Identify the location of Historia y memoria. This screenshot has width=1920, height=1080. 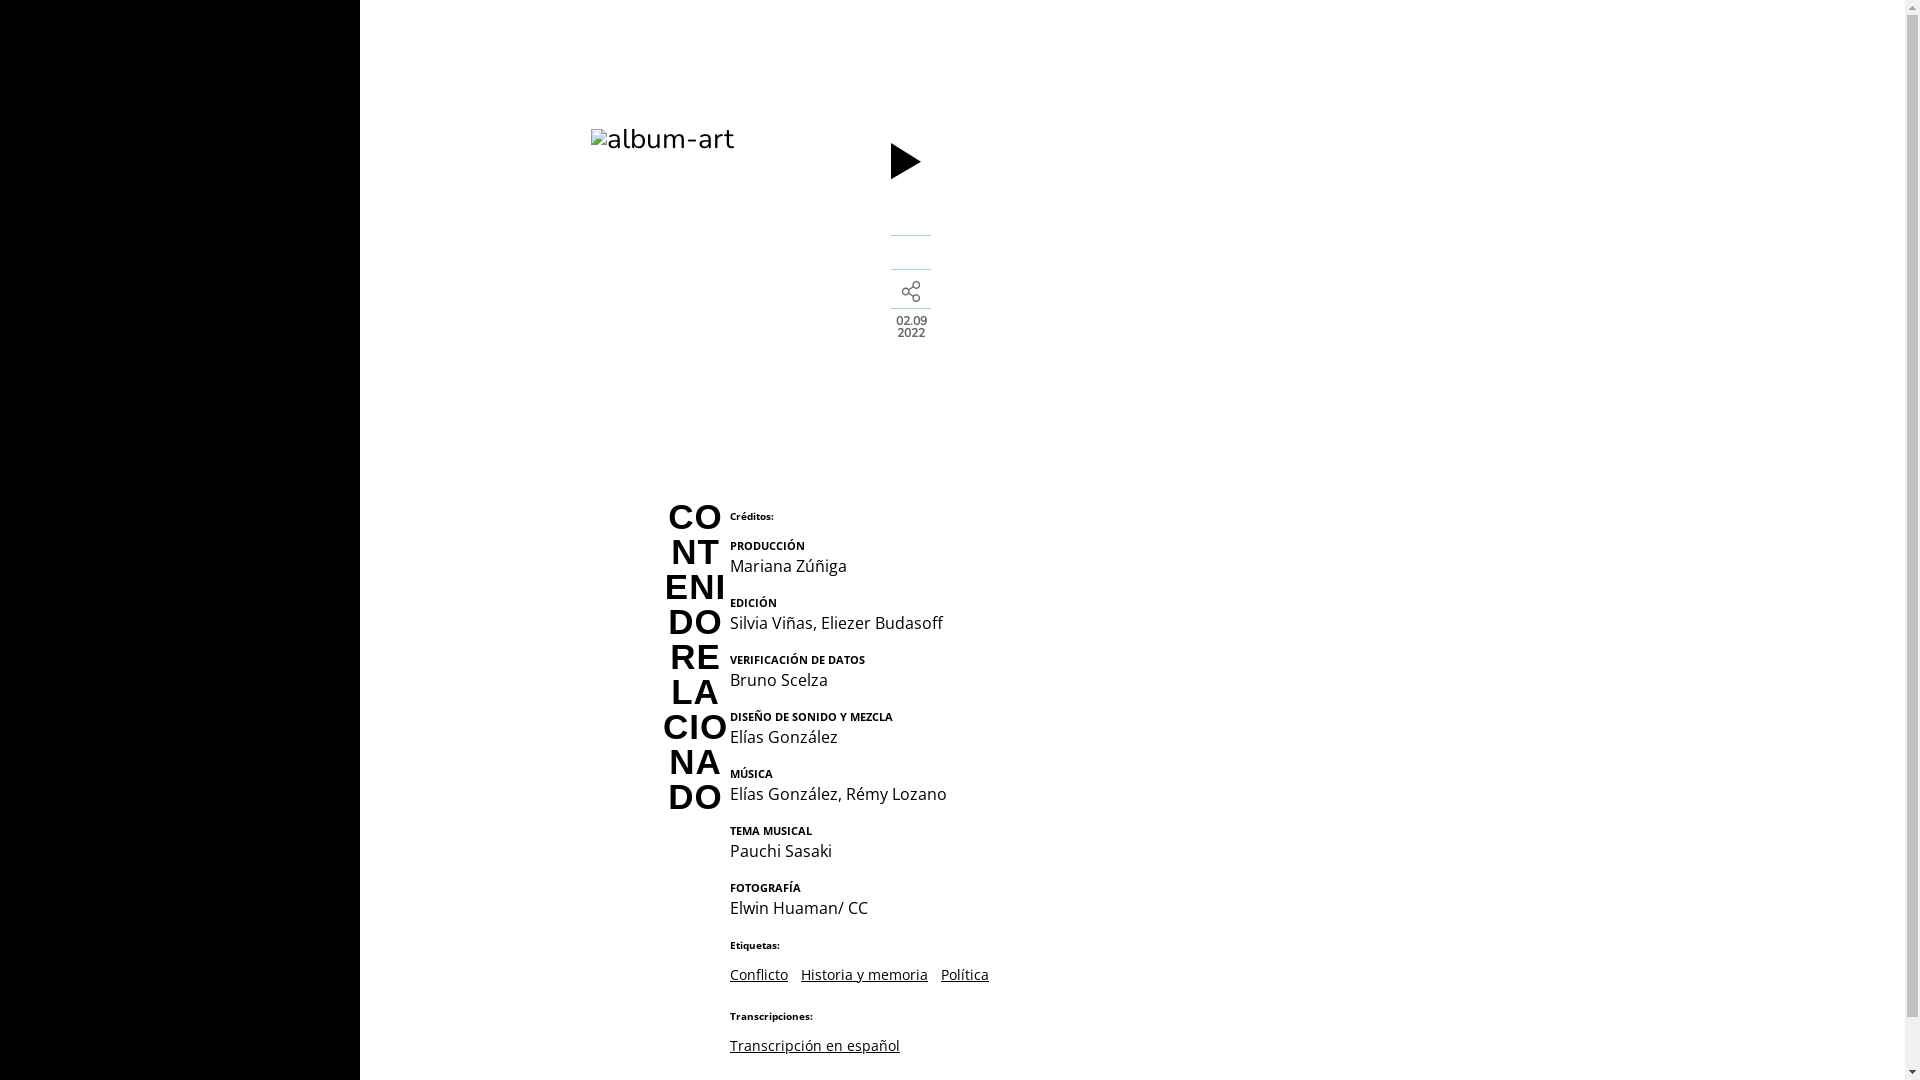
(864, 974).